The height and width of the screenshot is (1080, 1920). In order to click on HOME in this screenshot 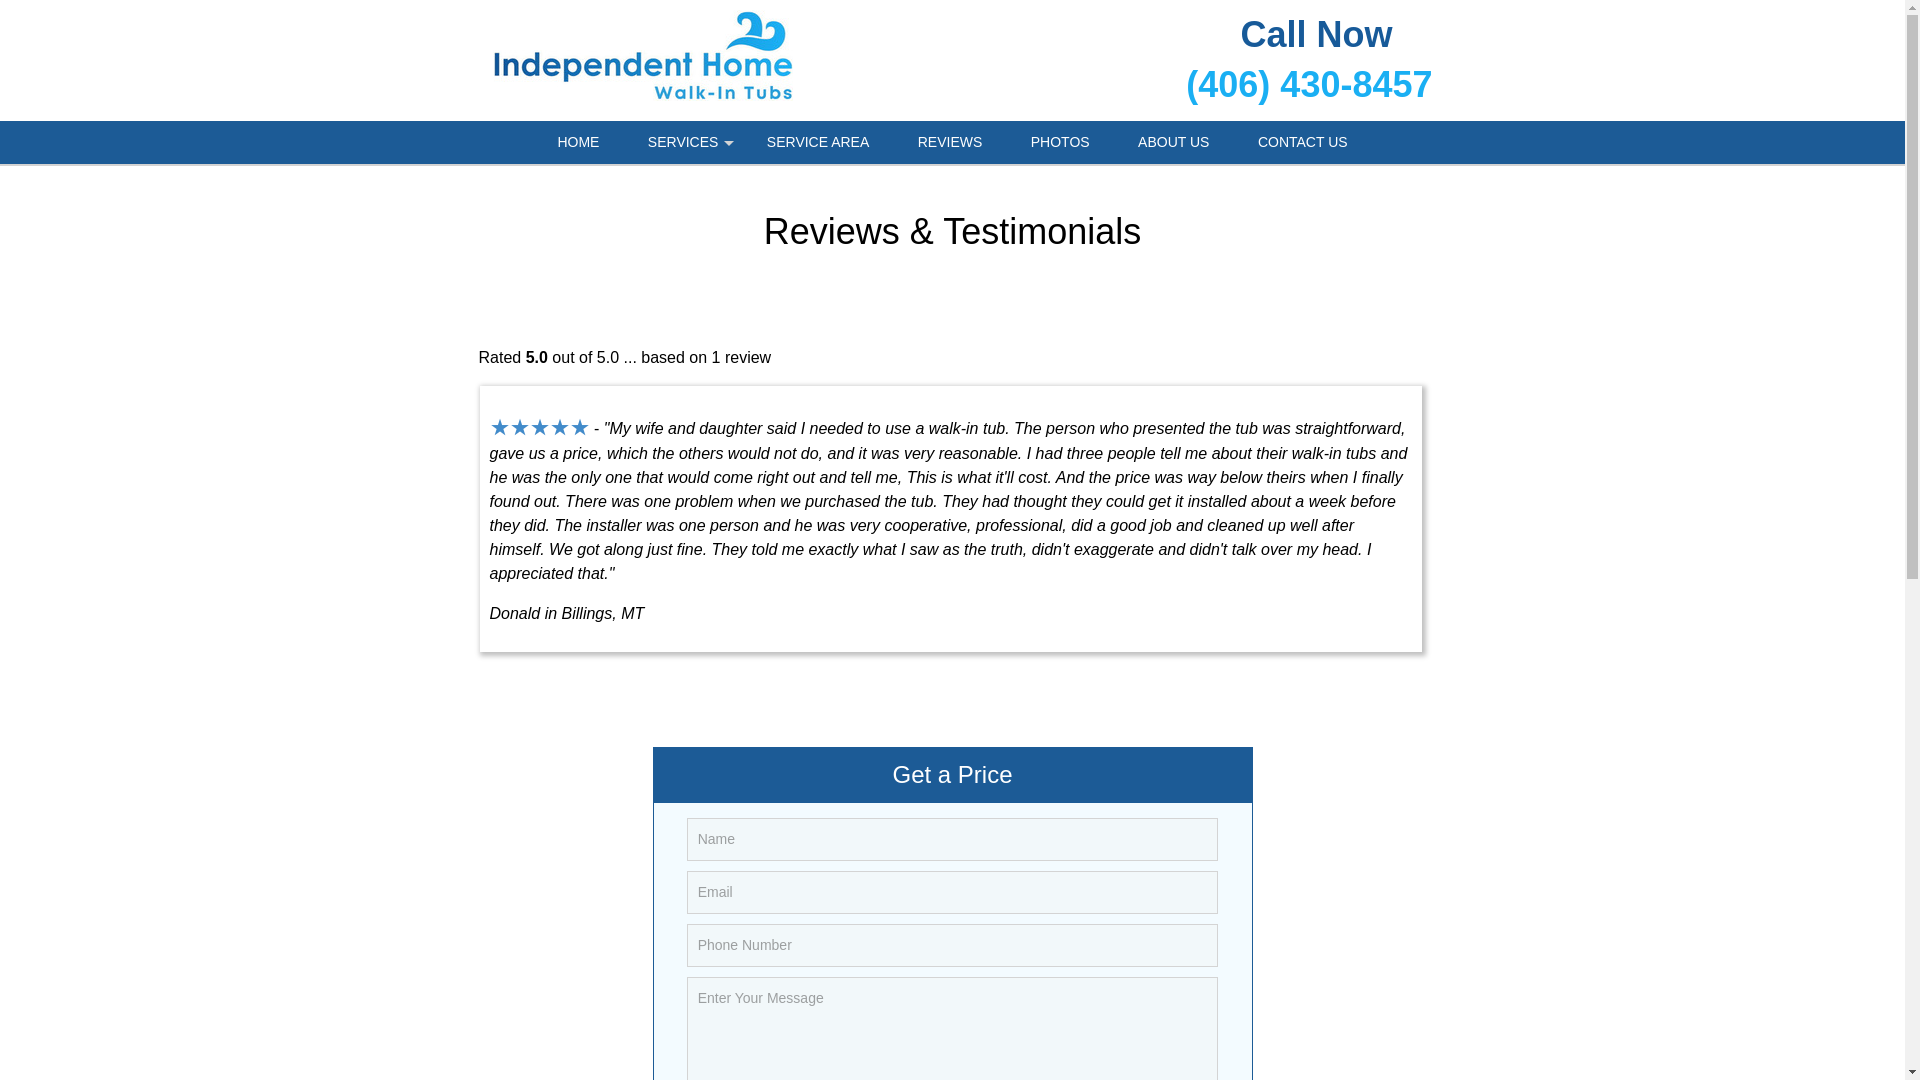, I will do `click(578, 142)`.